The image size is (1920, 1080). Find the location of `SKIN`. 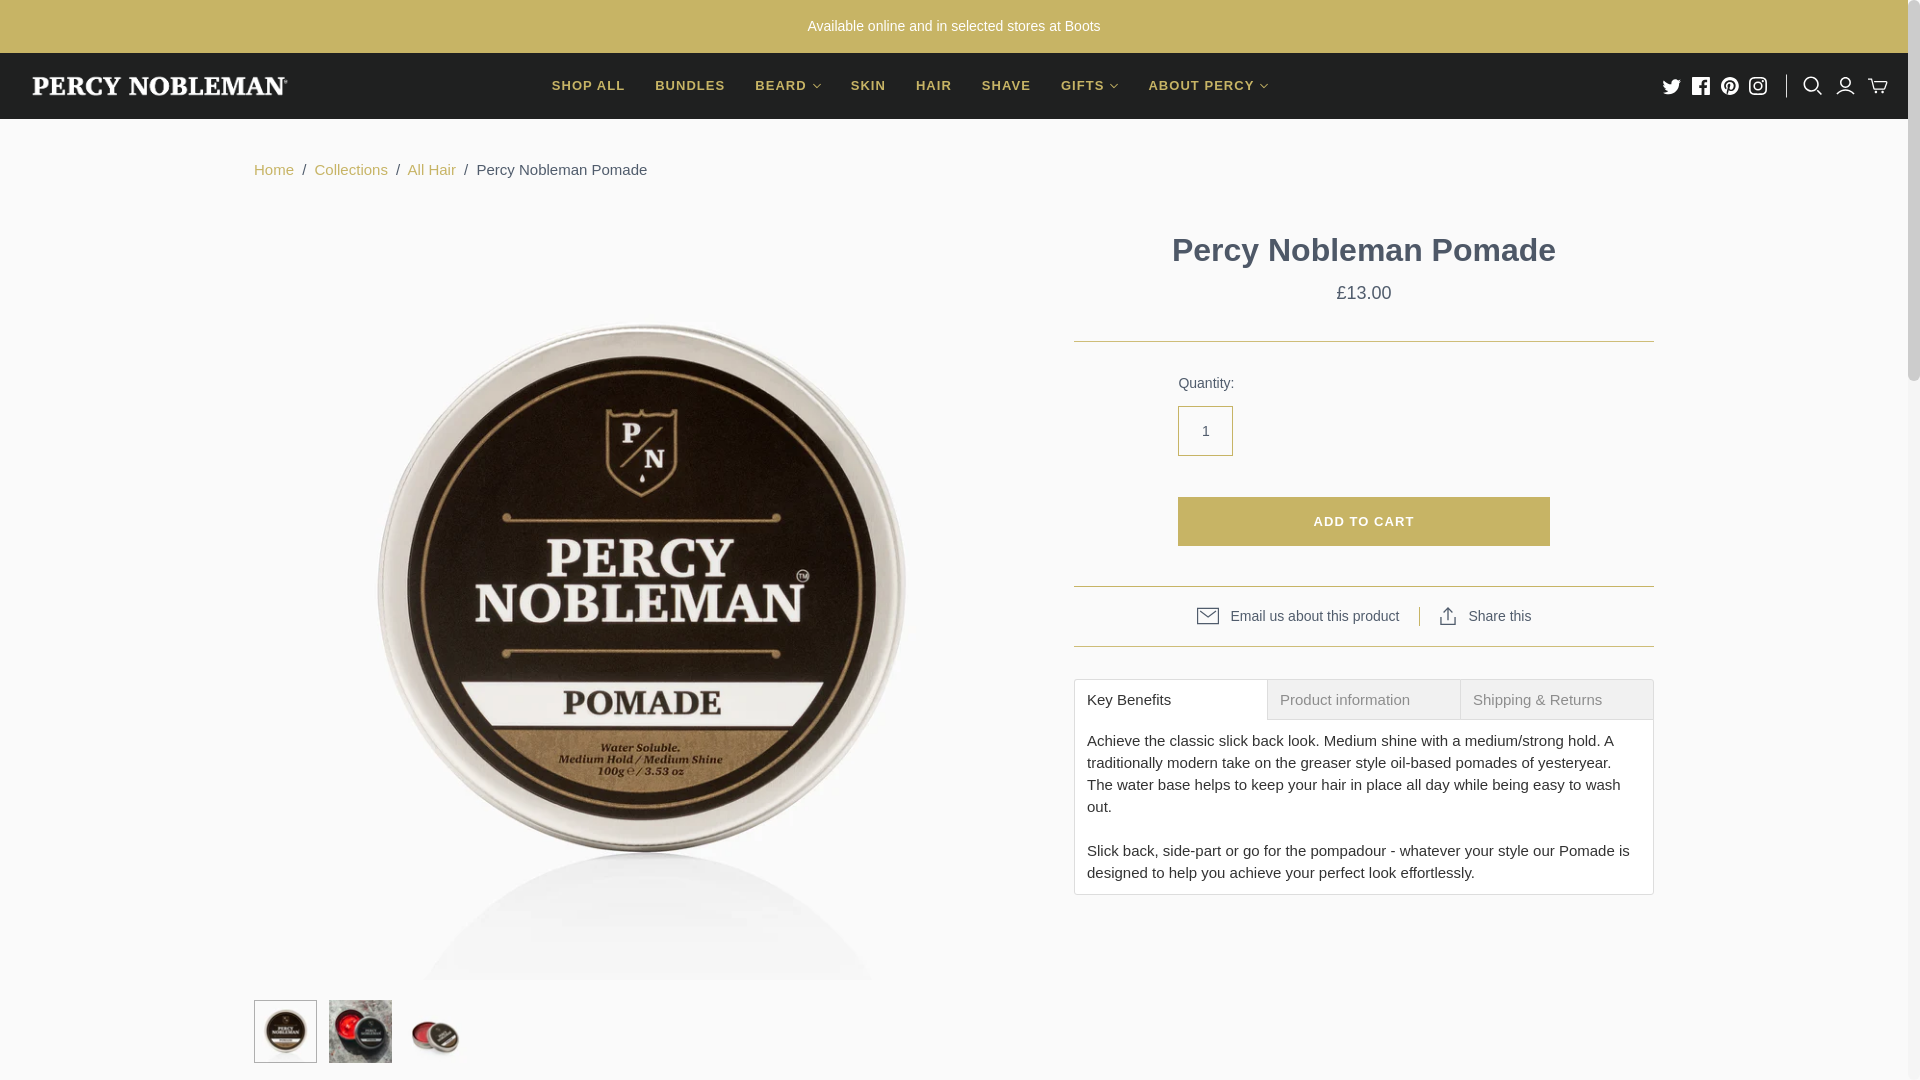

SKIN is located at coordinates (868, 86).